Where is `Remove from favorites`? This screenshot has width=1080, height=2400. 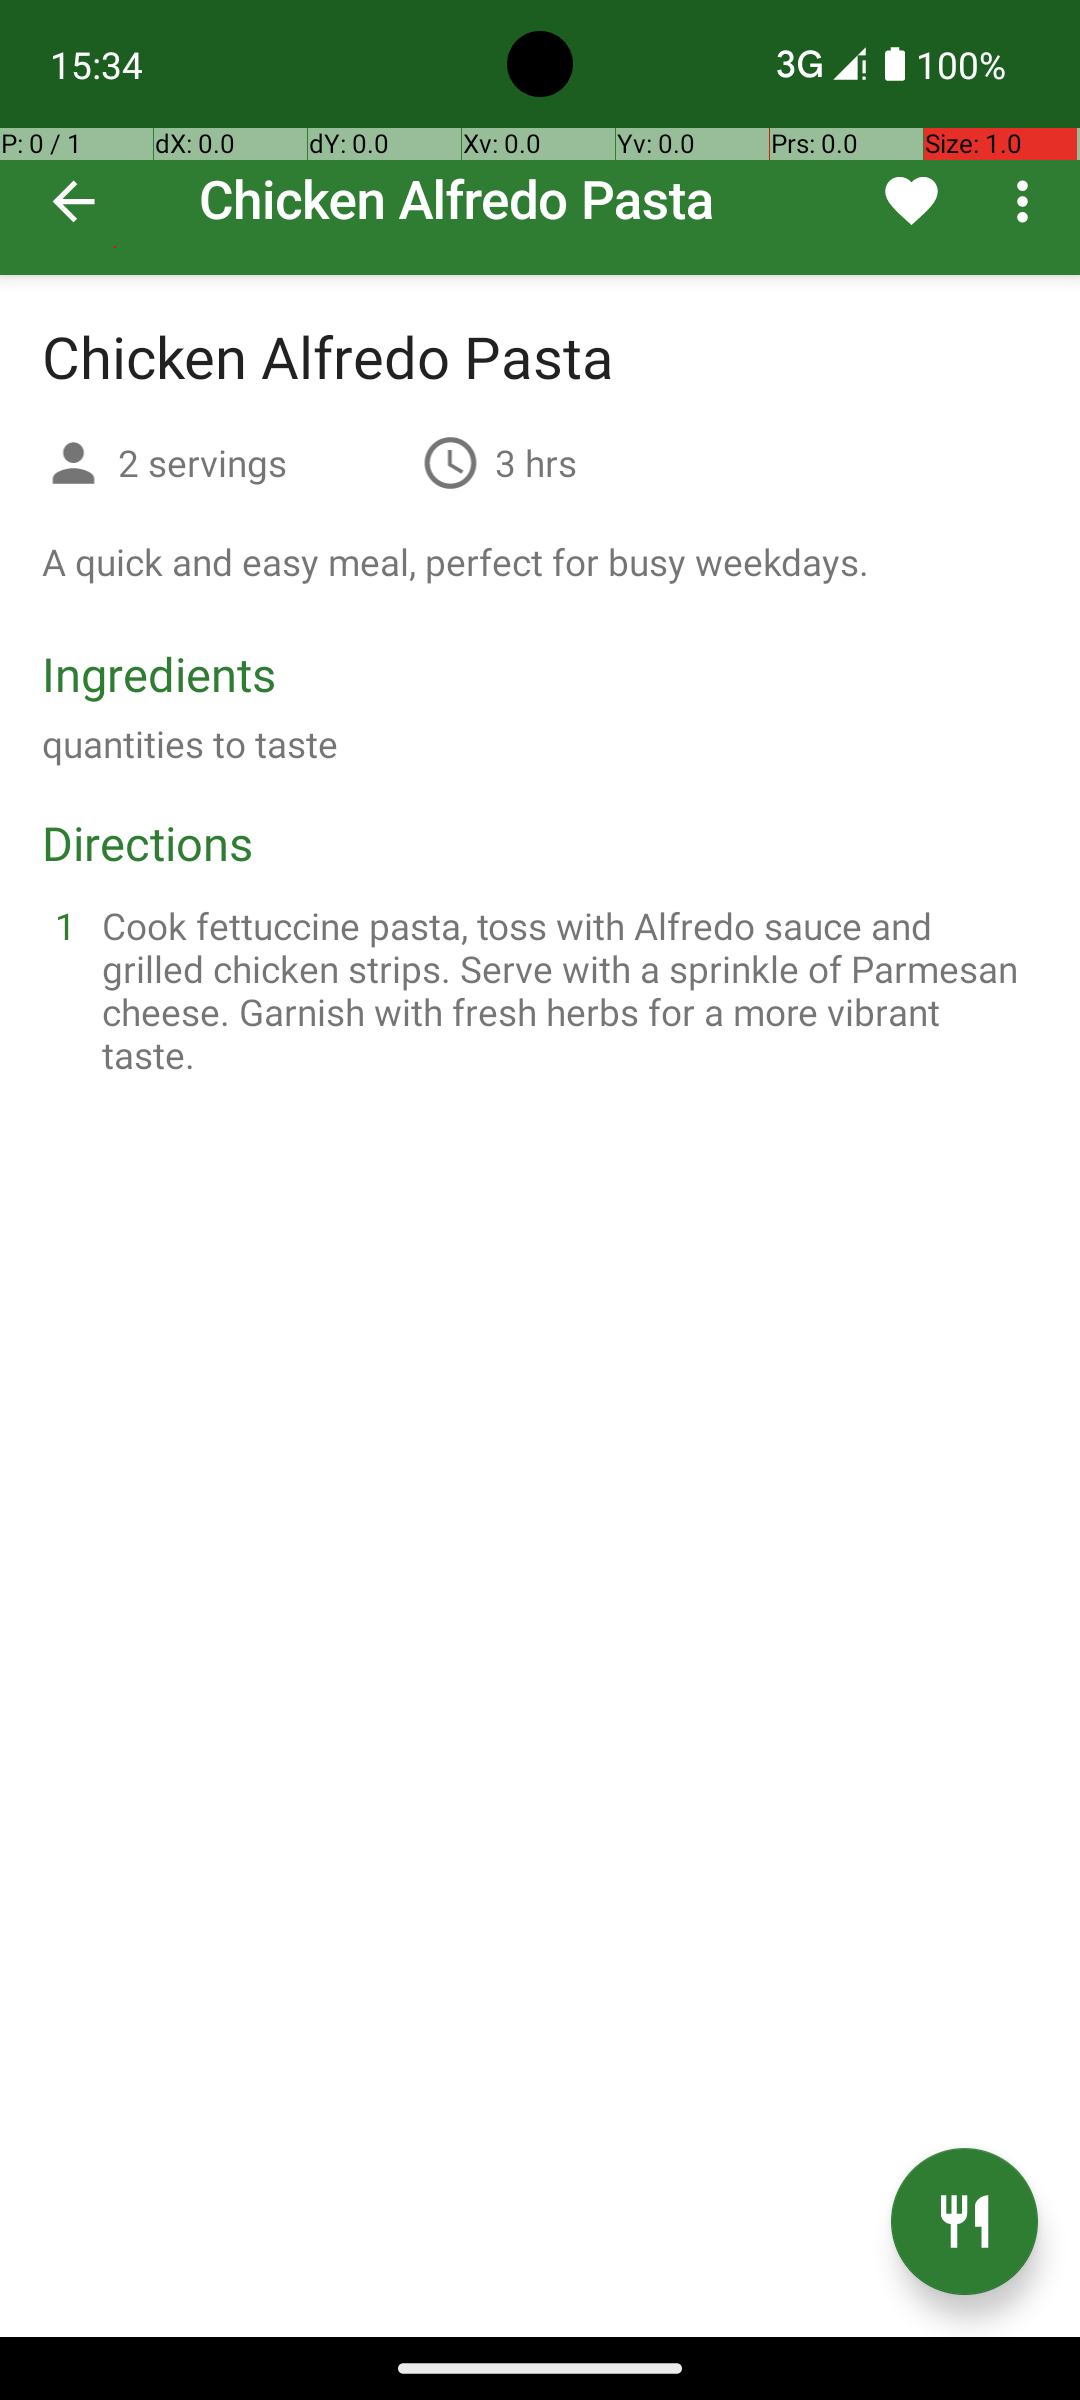 Remove from favorites is located at coordinates (912, 201).